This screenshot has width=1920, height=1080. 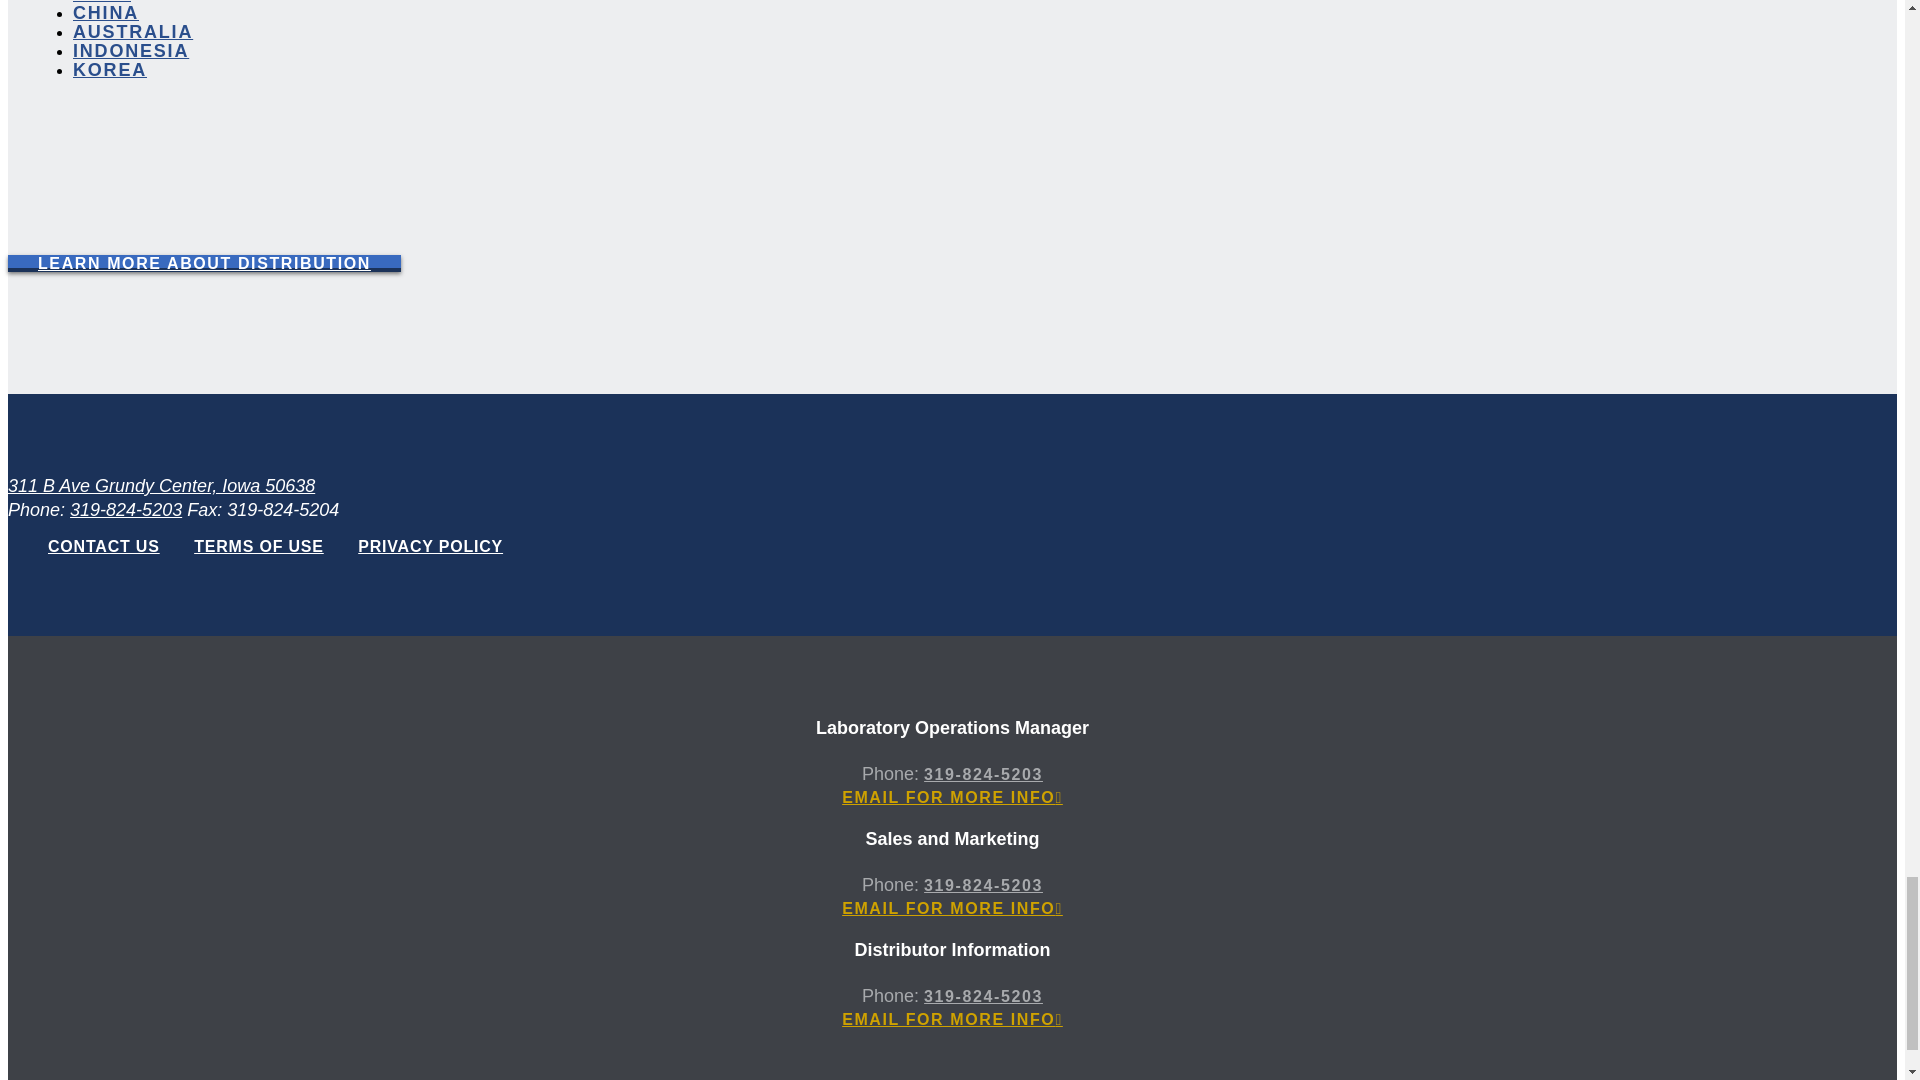 What do you see at coordinates (104, 546) in the screenshot?
I see `CONTACT US` at bounding box center [104, 546].